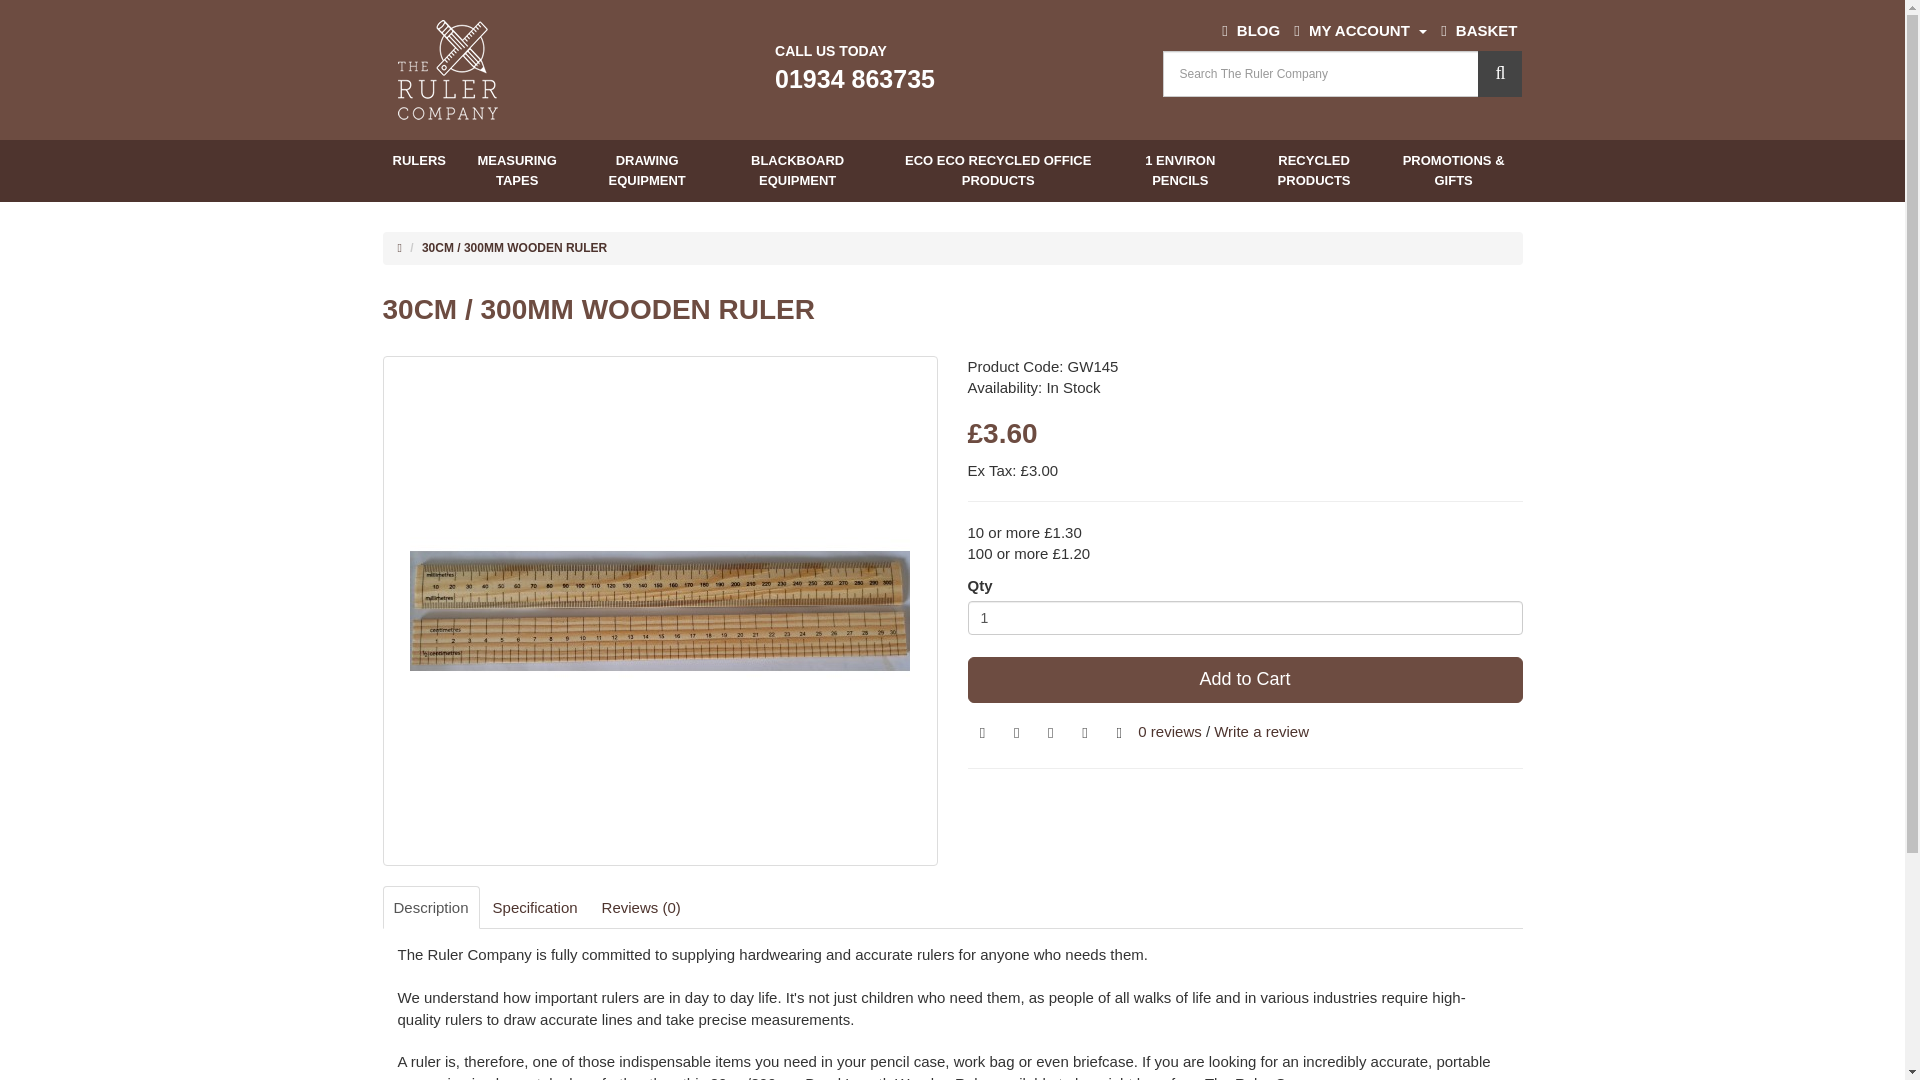 The width and height of the screenshot is (1920, 1080). Describe the element at coordinates (1170, 730) in the screenshot. I see `0 reviews` at that location.